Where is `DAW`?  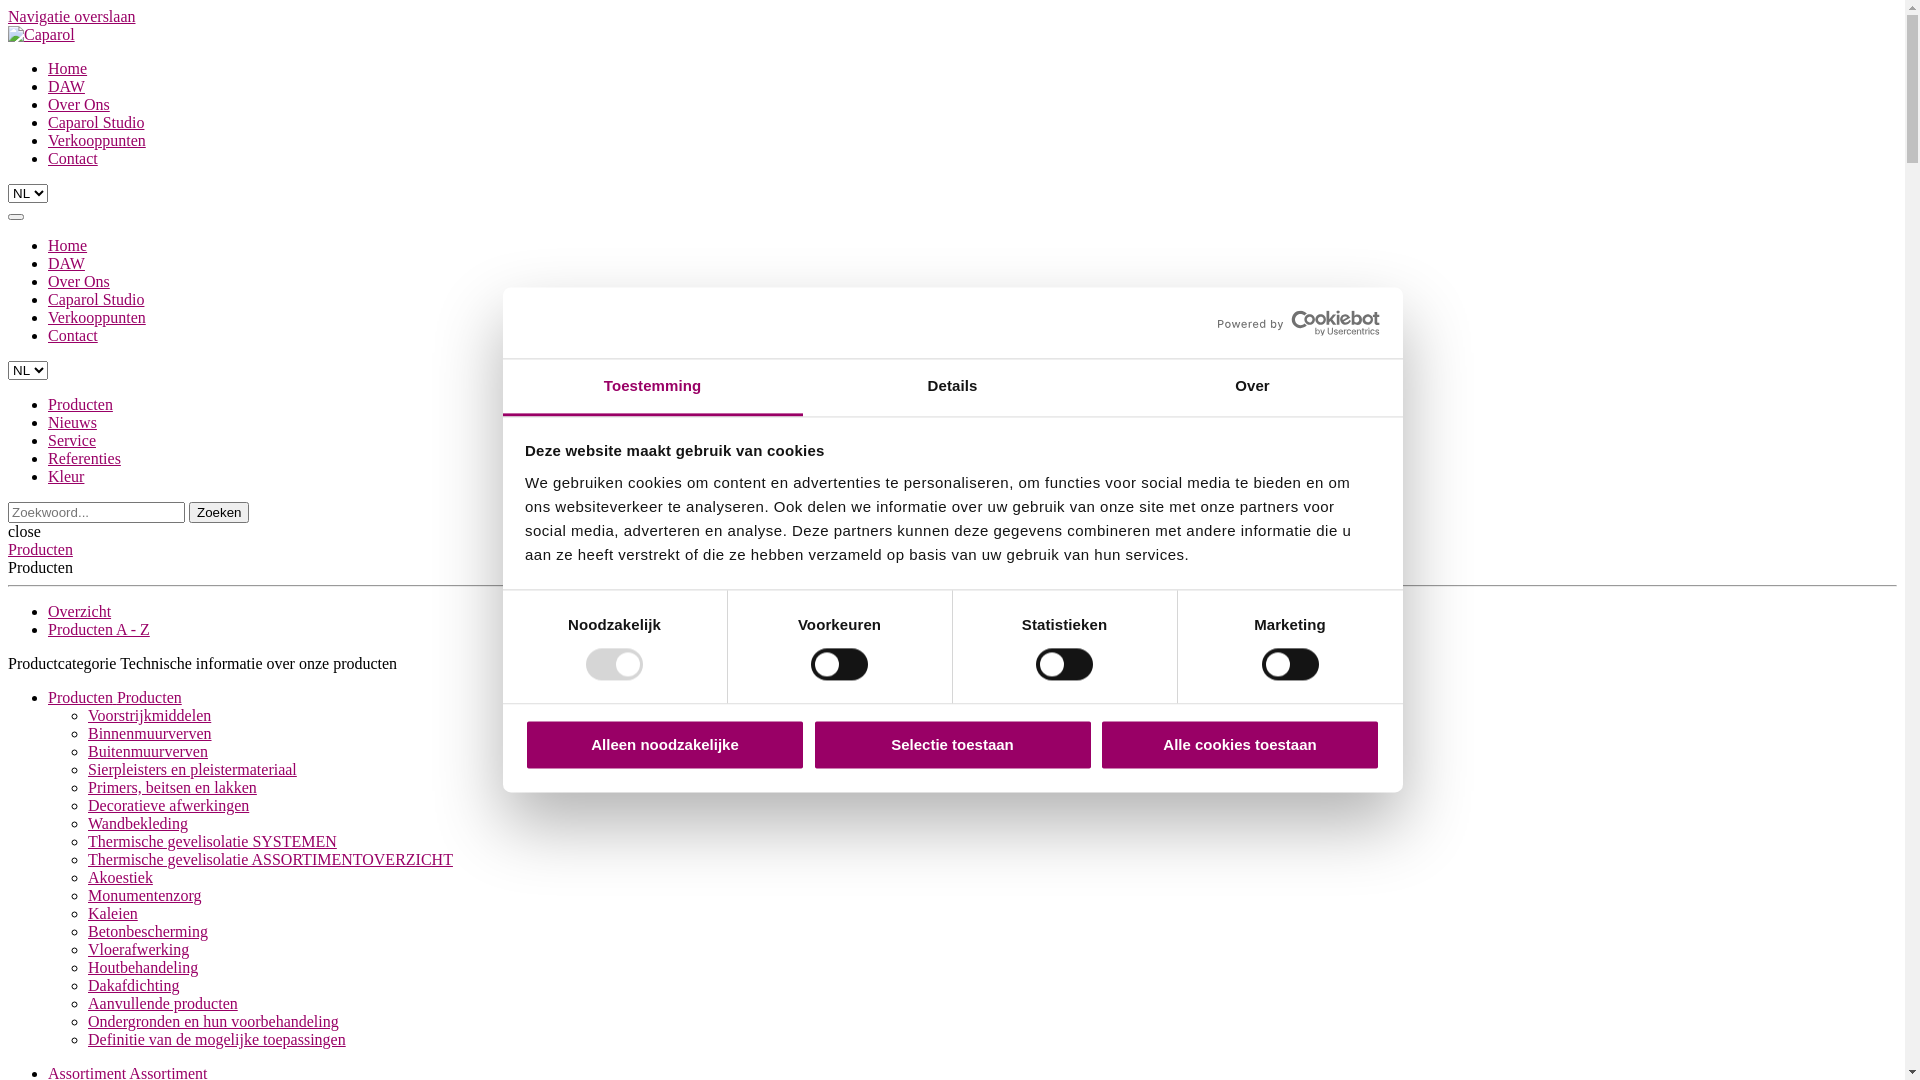 DAW is located at coordinates (66, 264).